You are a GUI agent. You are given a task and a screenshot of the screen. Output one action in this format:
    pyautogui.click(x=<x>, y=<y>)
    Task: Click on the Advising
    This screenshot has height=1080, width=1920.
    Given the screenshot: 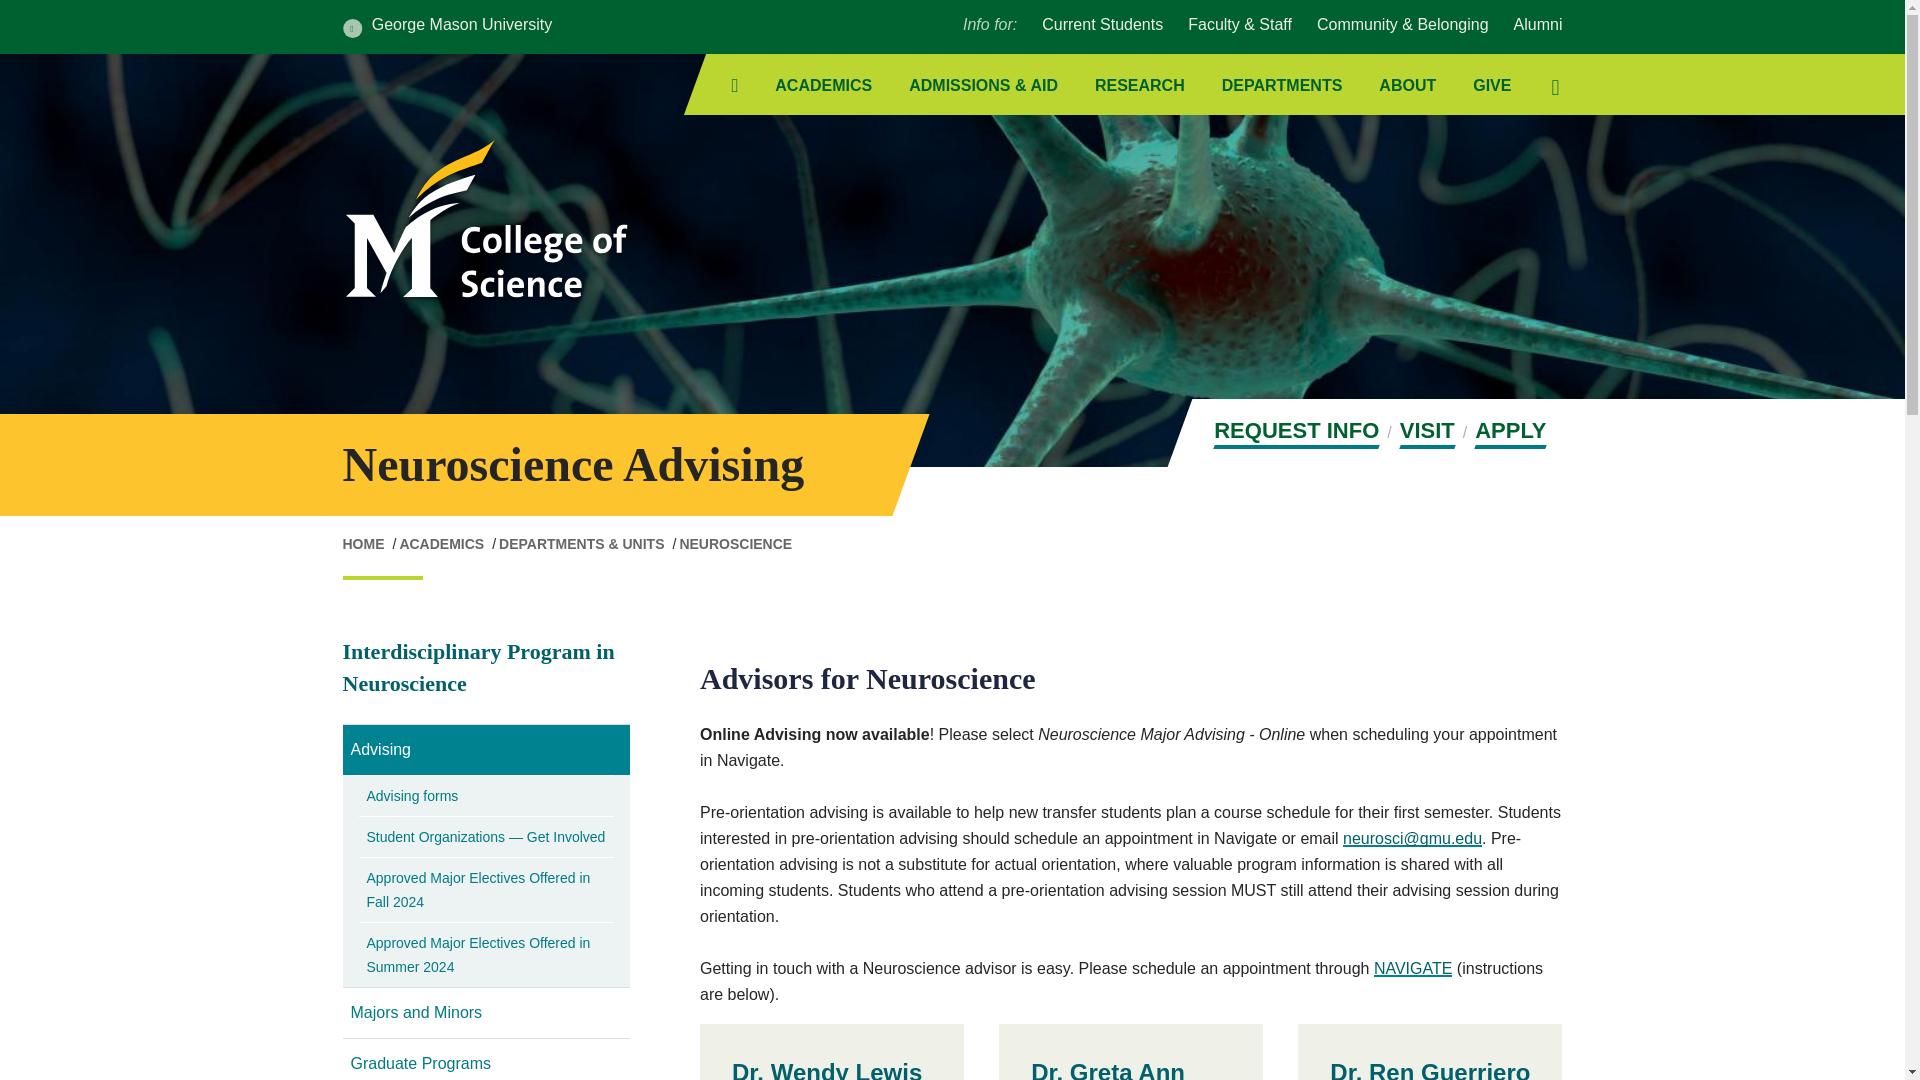 What is the action you would take?
    pyautogui.click(x=485, y=750)
    